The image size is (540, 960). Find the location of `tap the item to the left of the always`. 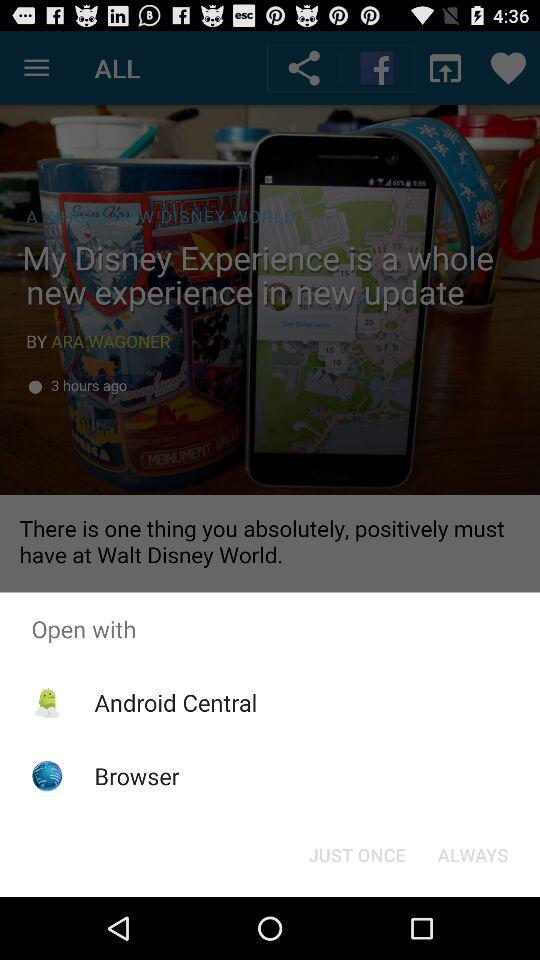

tap the item to the left of the always is located at coordinates (356, 854).